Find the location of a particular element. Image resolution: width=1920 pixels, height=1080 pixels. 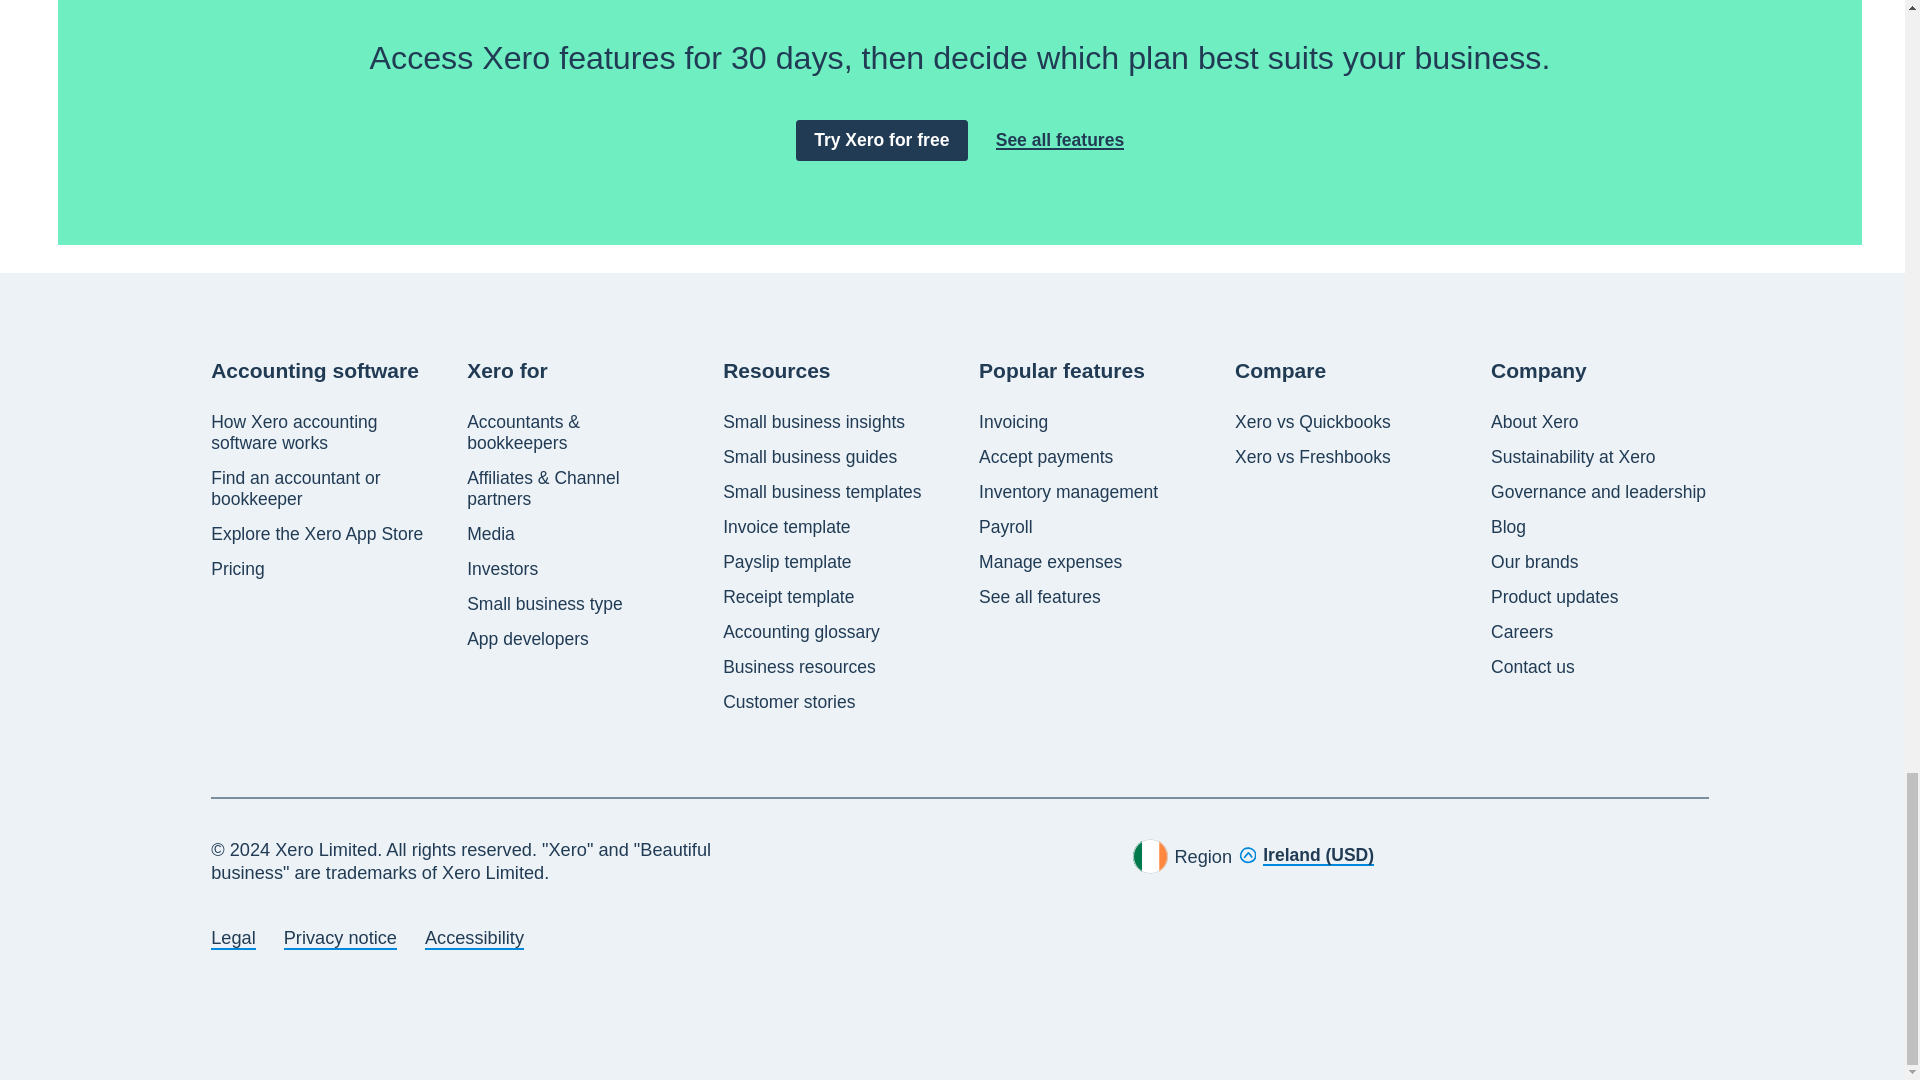

See all features is located at coordinates (1060, 140).